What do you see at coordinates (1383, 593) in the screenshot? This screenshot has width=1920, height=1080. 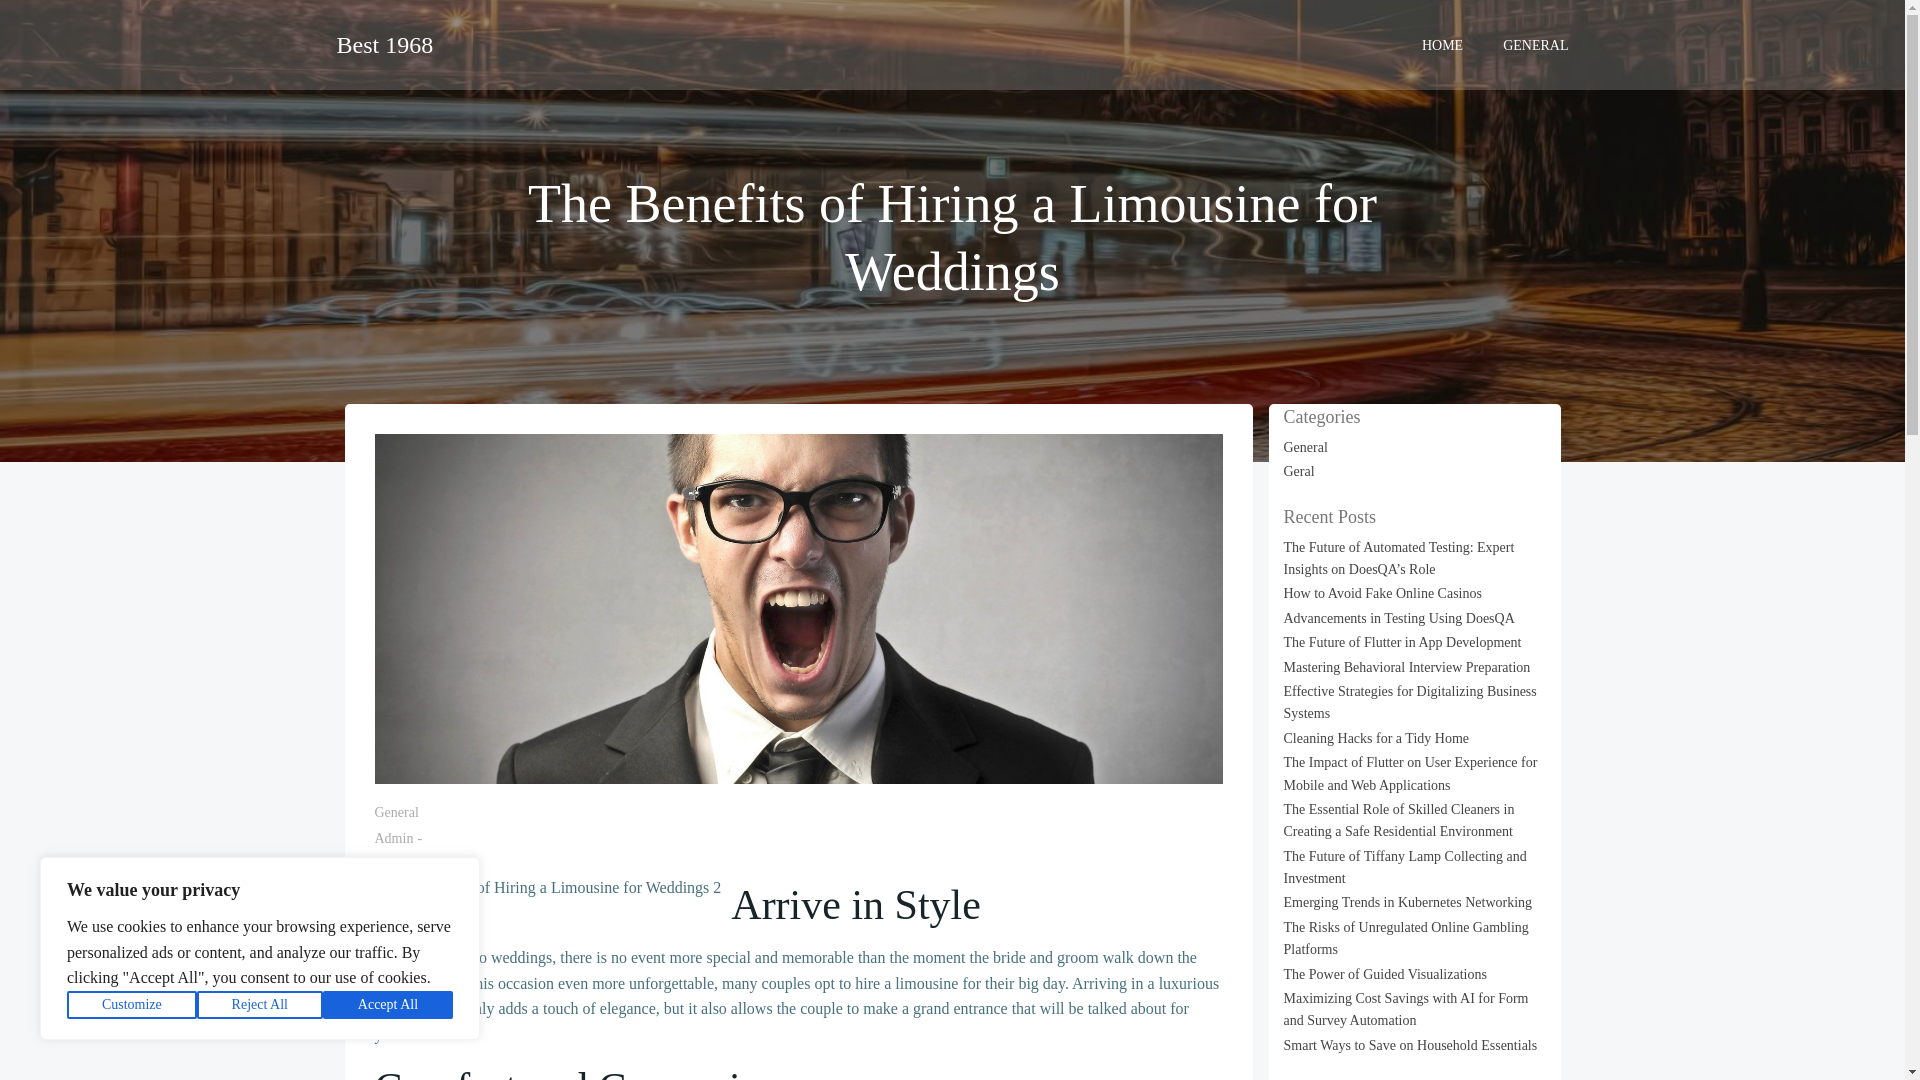 I see `How to Avoid Fake Online Casinos` at bounding box center [1383, 593].